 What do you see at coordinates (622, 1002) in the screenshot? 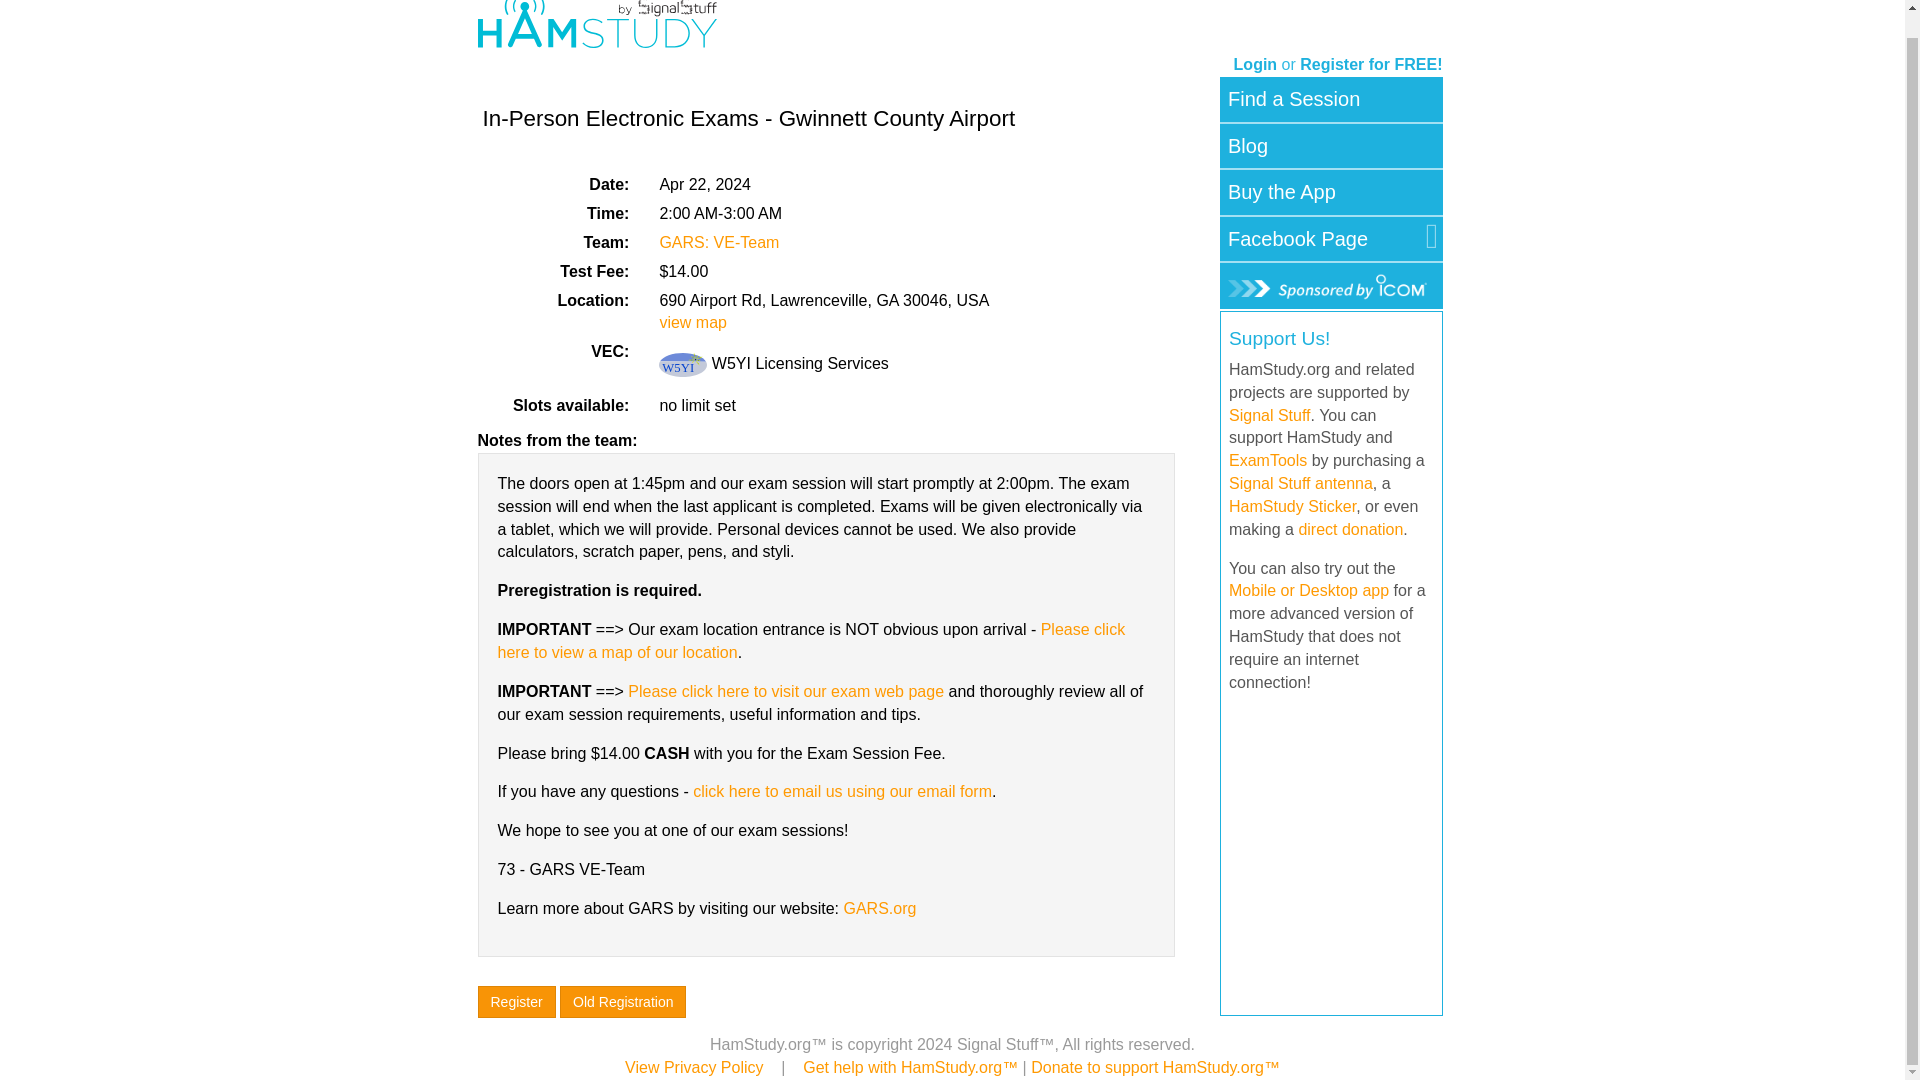
I see `Old Registration` at bounding box center [622, 1002].